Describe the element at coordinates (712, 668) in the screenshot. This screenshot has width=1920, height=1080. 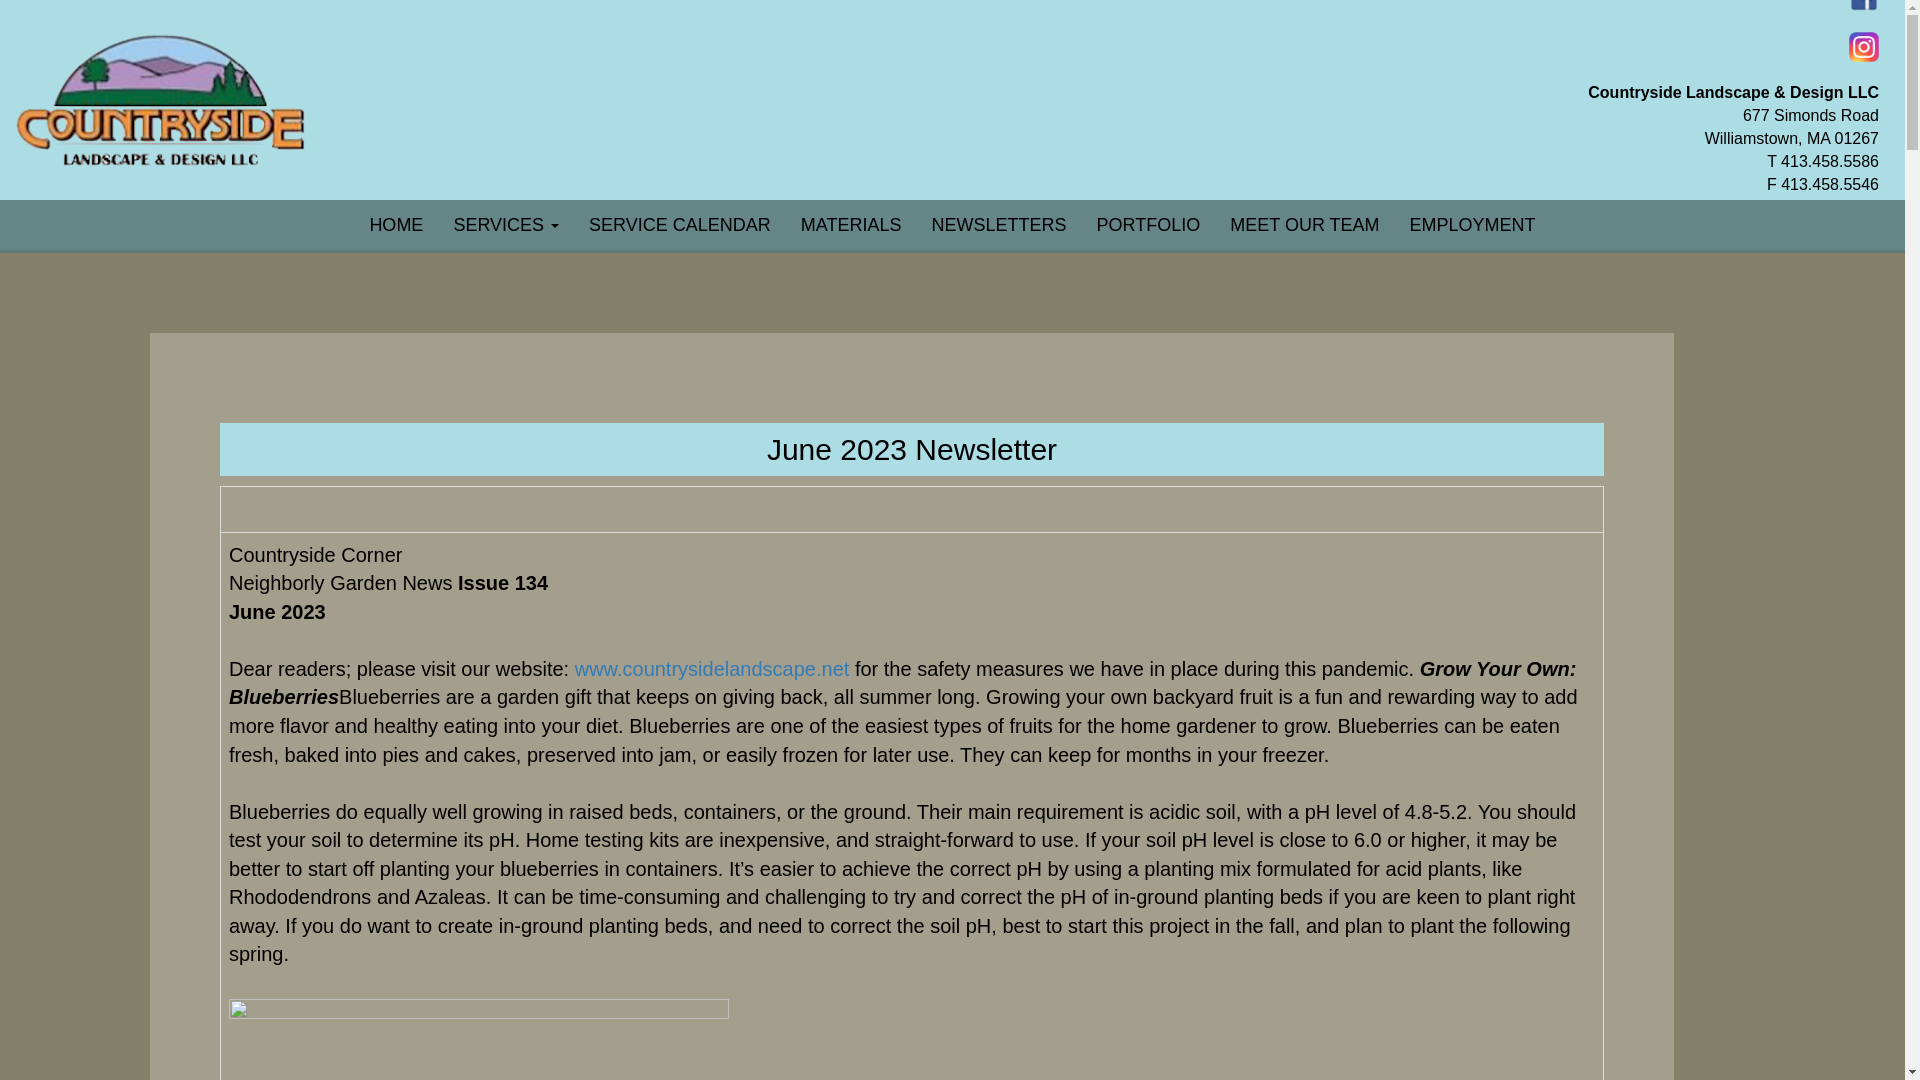
I see `www.countrysidelandscape.net` at that location.